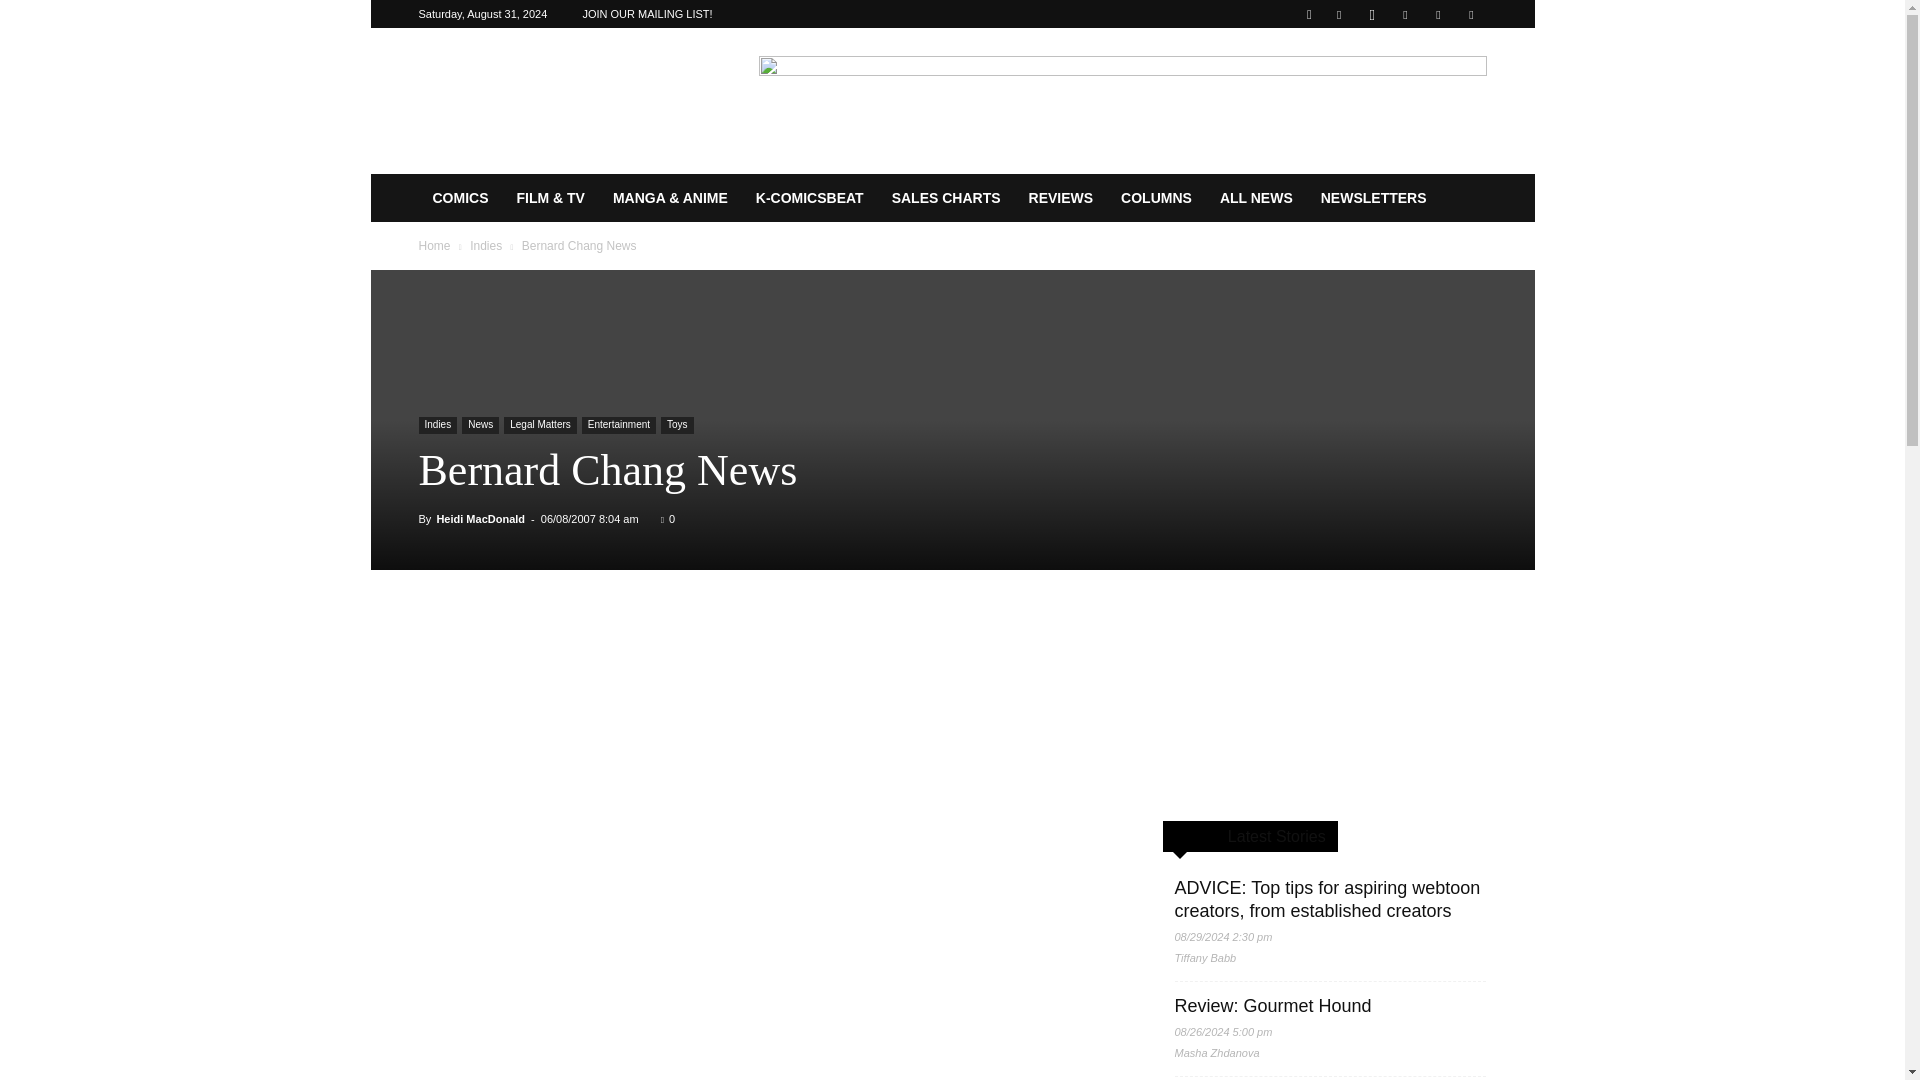  I want to click on K-COMICSBEAT, so click(809, 198).